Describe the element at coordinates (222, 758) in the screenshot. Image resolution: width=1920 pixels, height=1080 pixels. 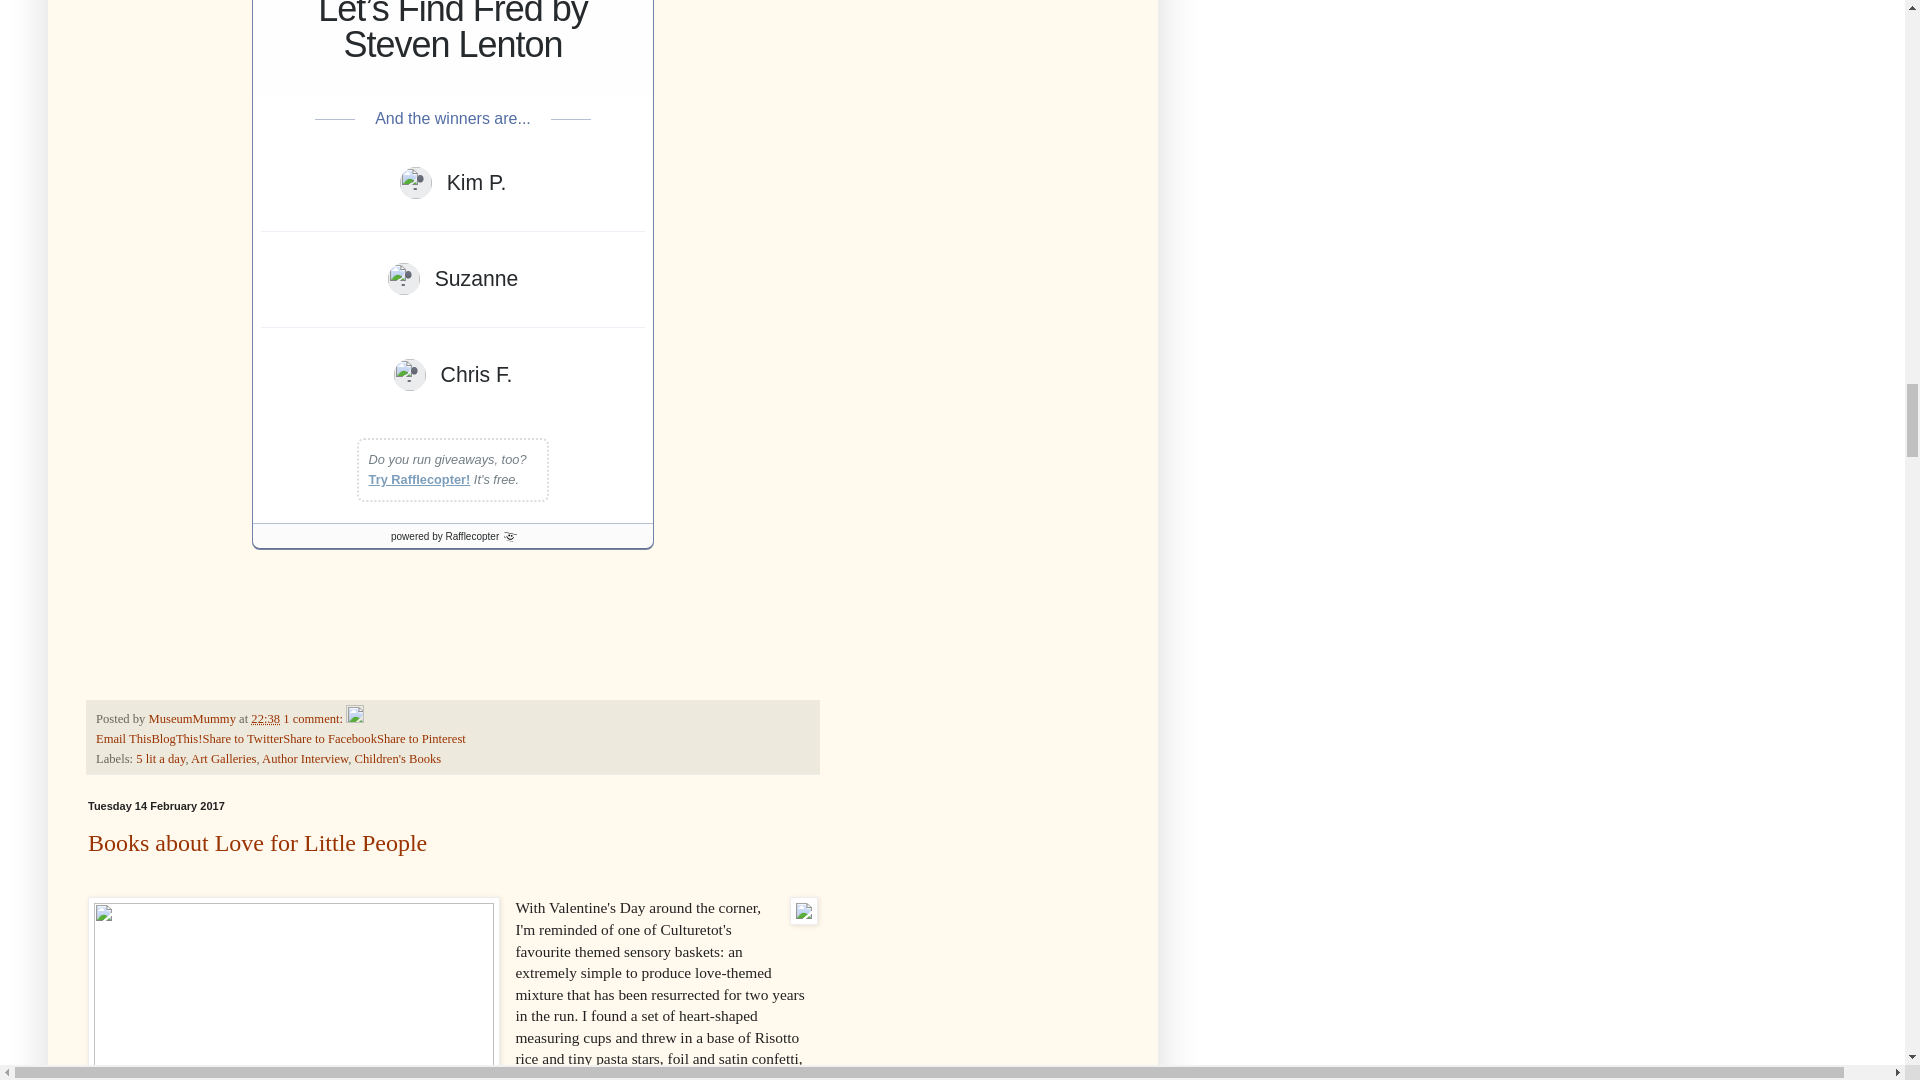
I see `Art Galleries` at that location.